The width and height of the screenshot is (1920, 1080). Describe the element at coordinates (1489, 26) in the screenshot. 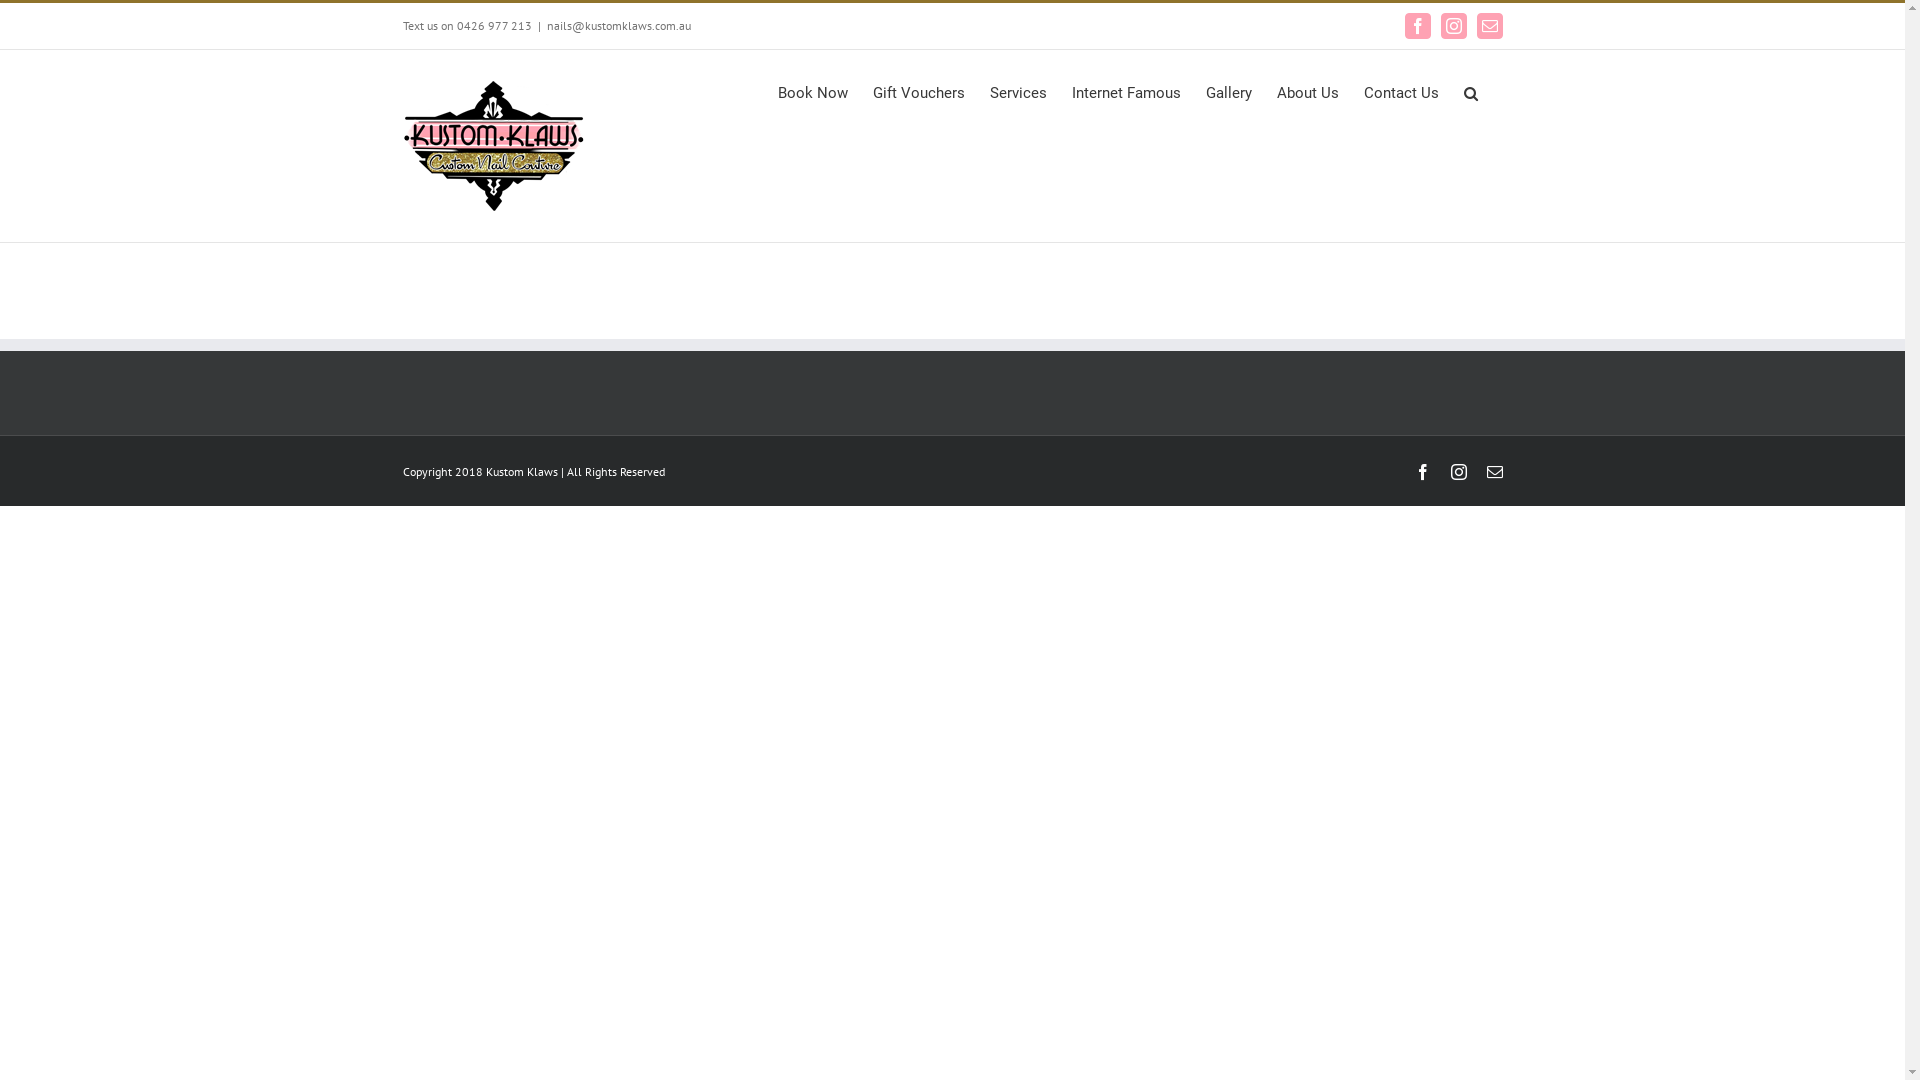

I see `Email` at that location.